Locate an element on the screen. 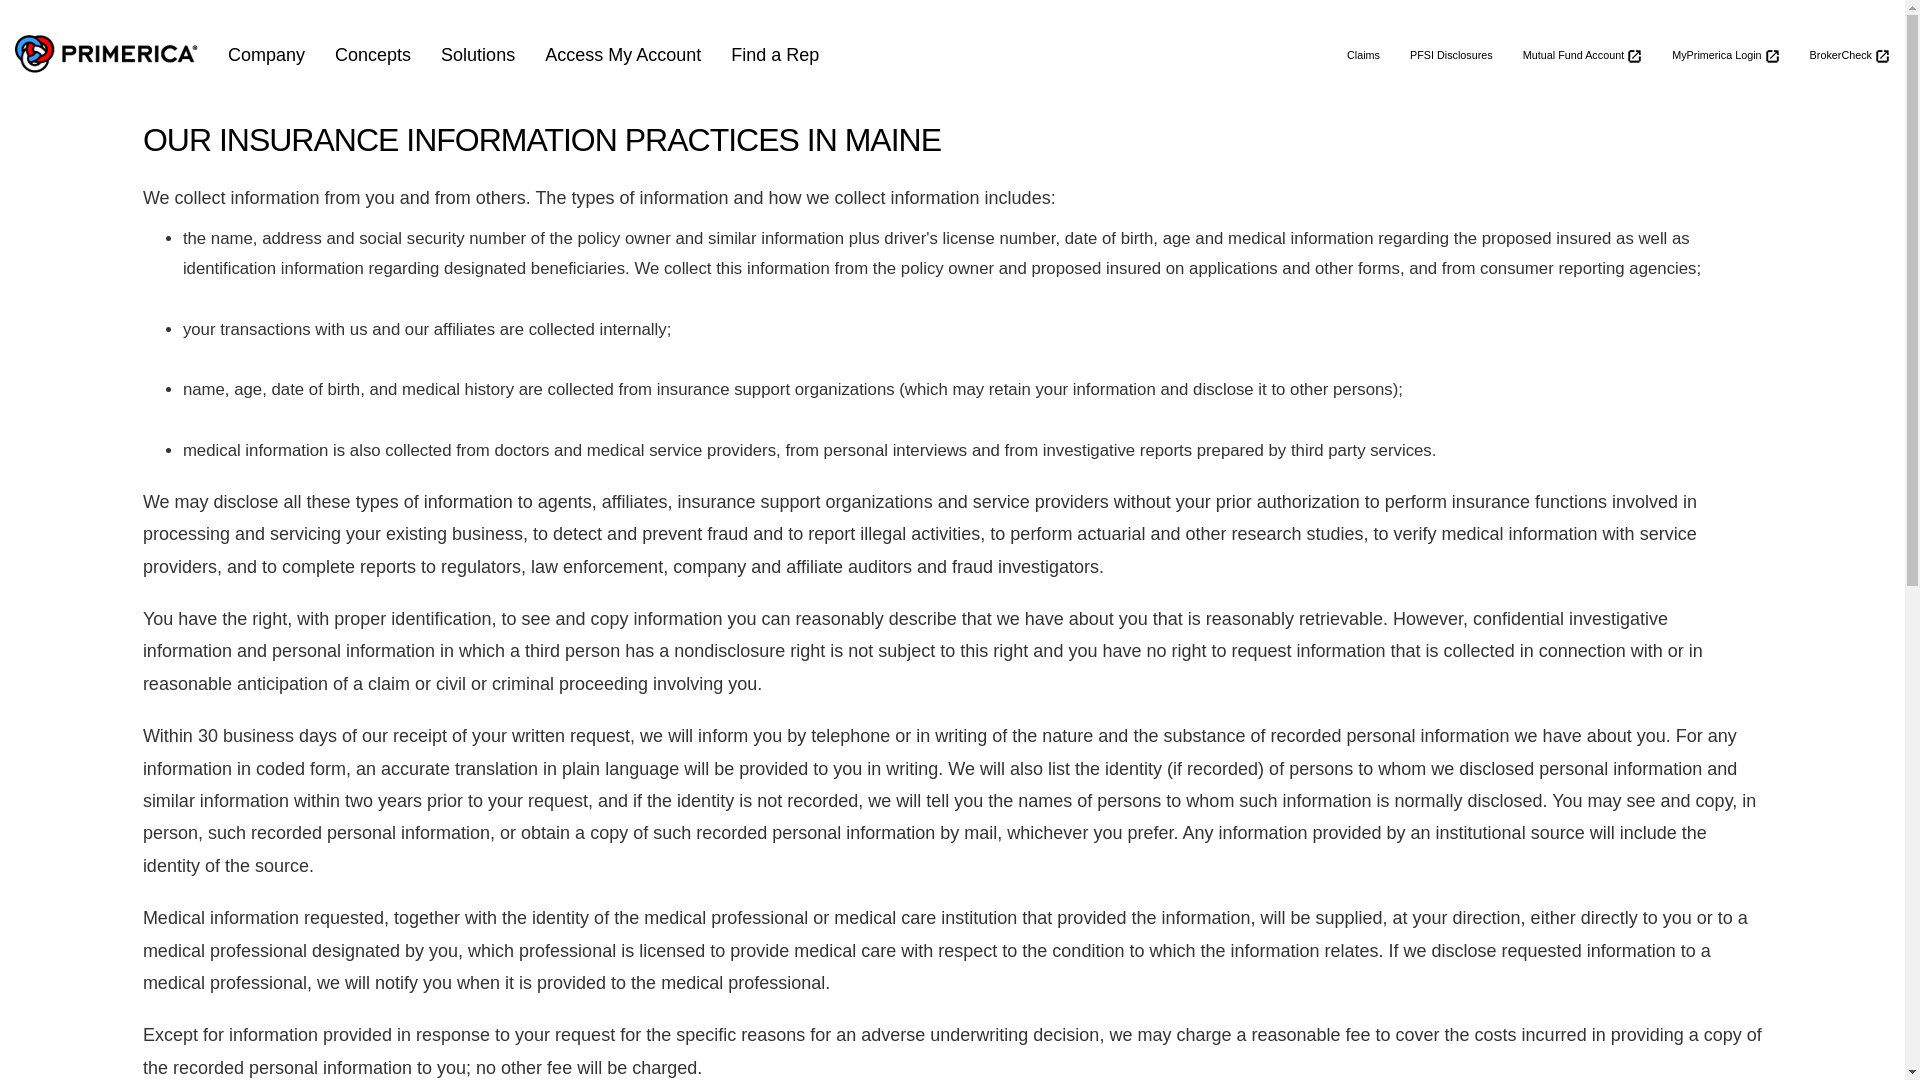  Find a Rep is located at coordinates (774, 54).